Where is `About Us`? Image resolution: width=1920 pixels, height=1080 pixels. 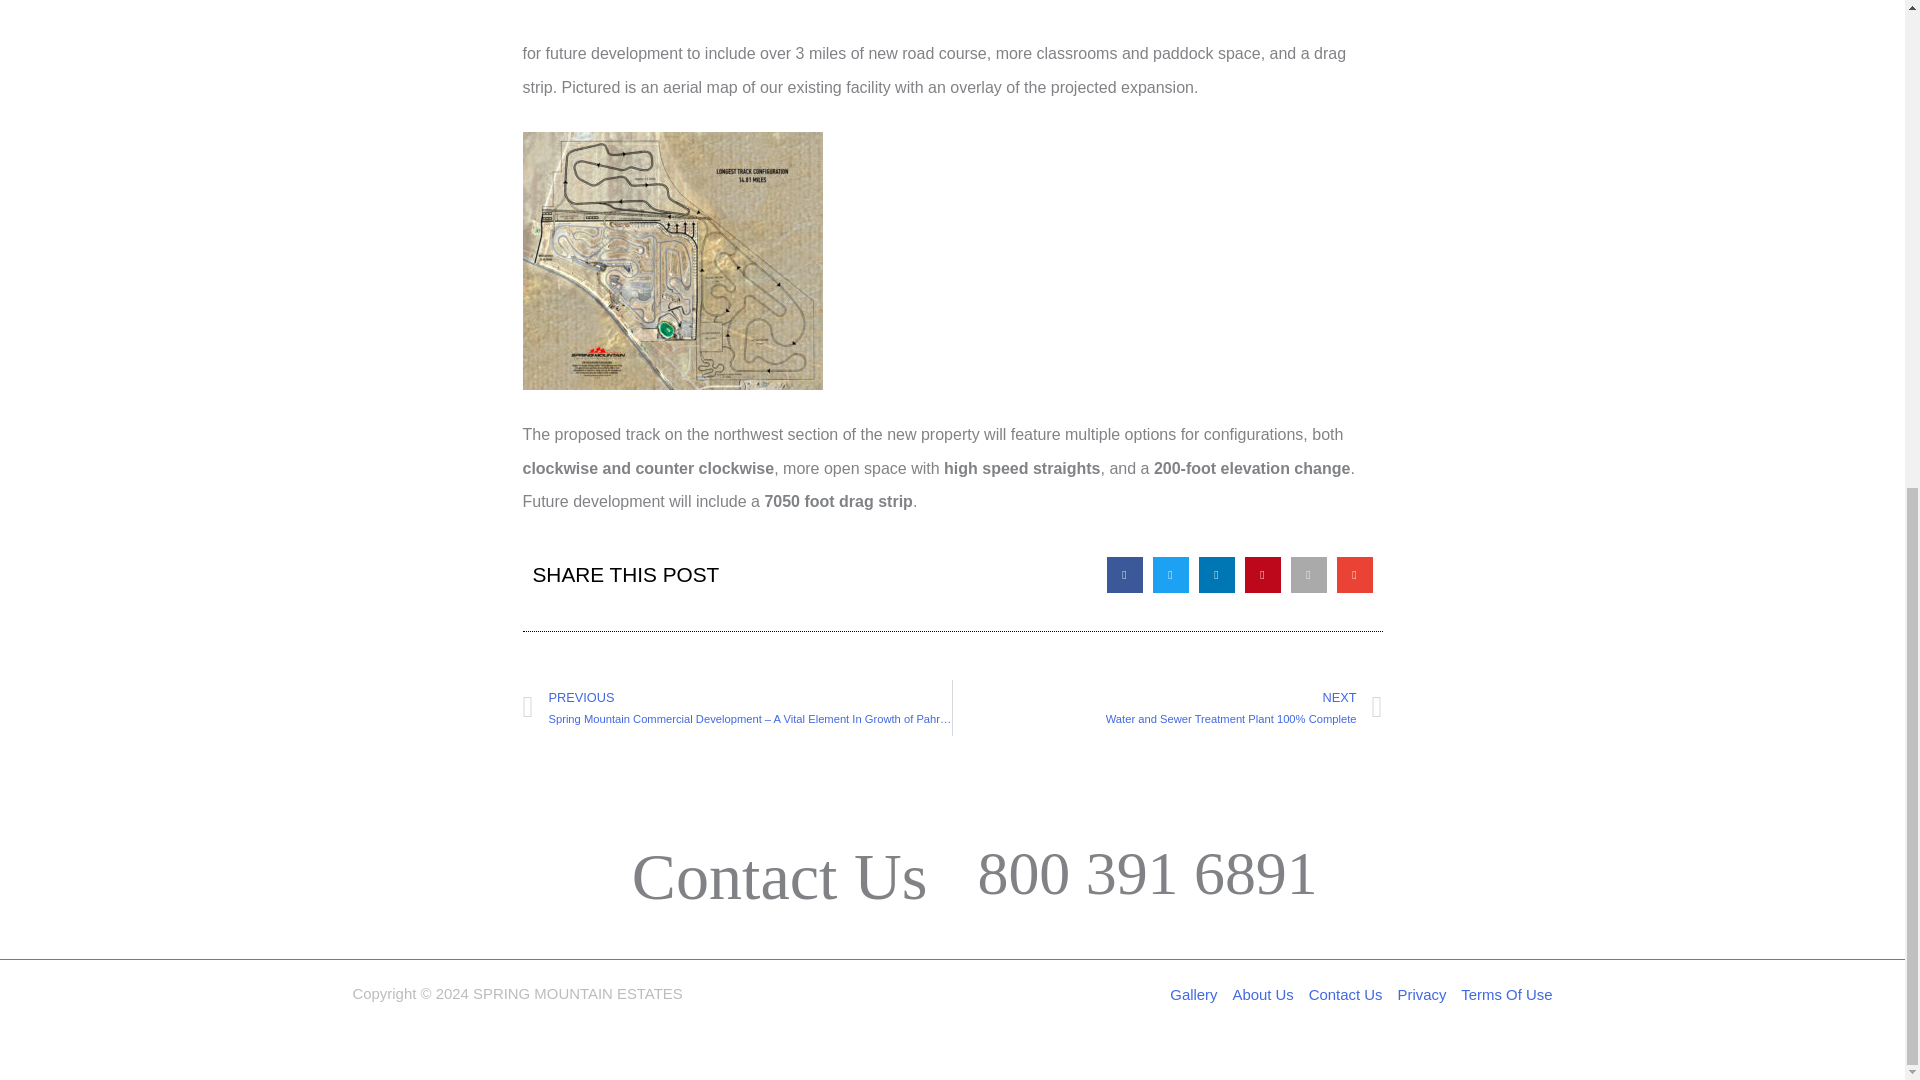 About Us is located at coordinates (1262, 994).